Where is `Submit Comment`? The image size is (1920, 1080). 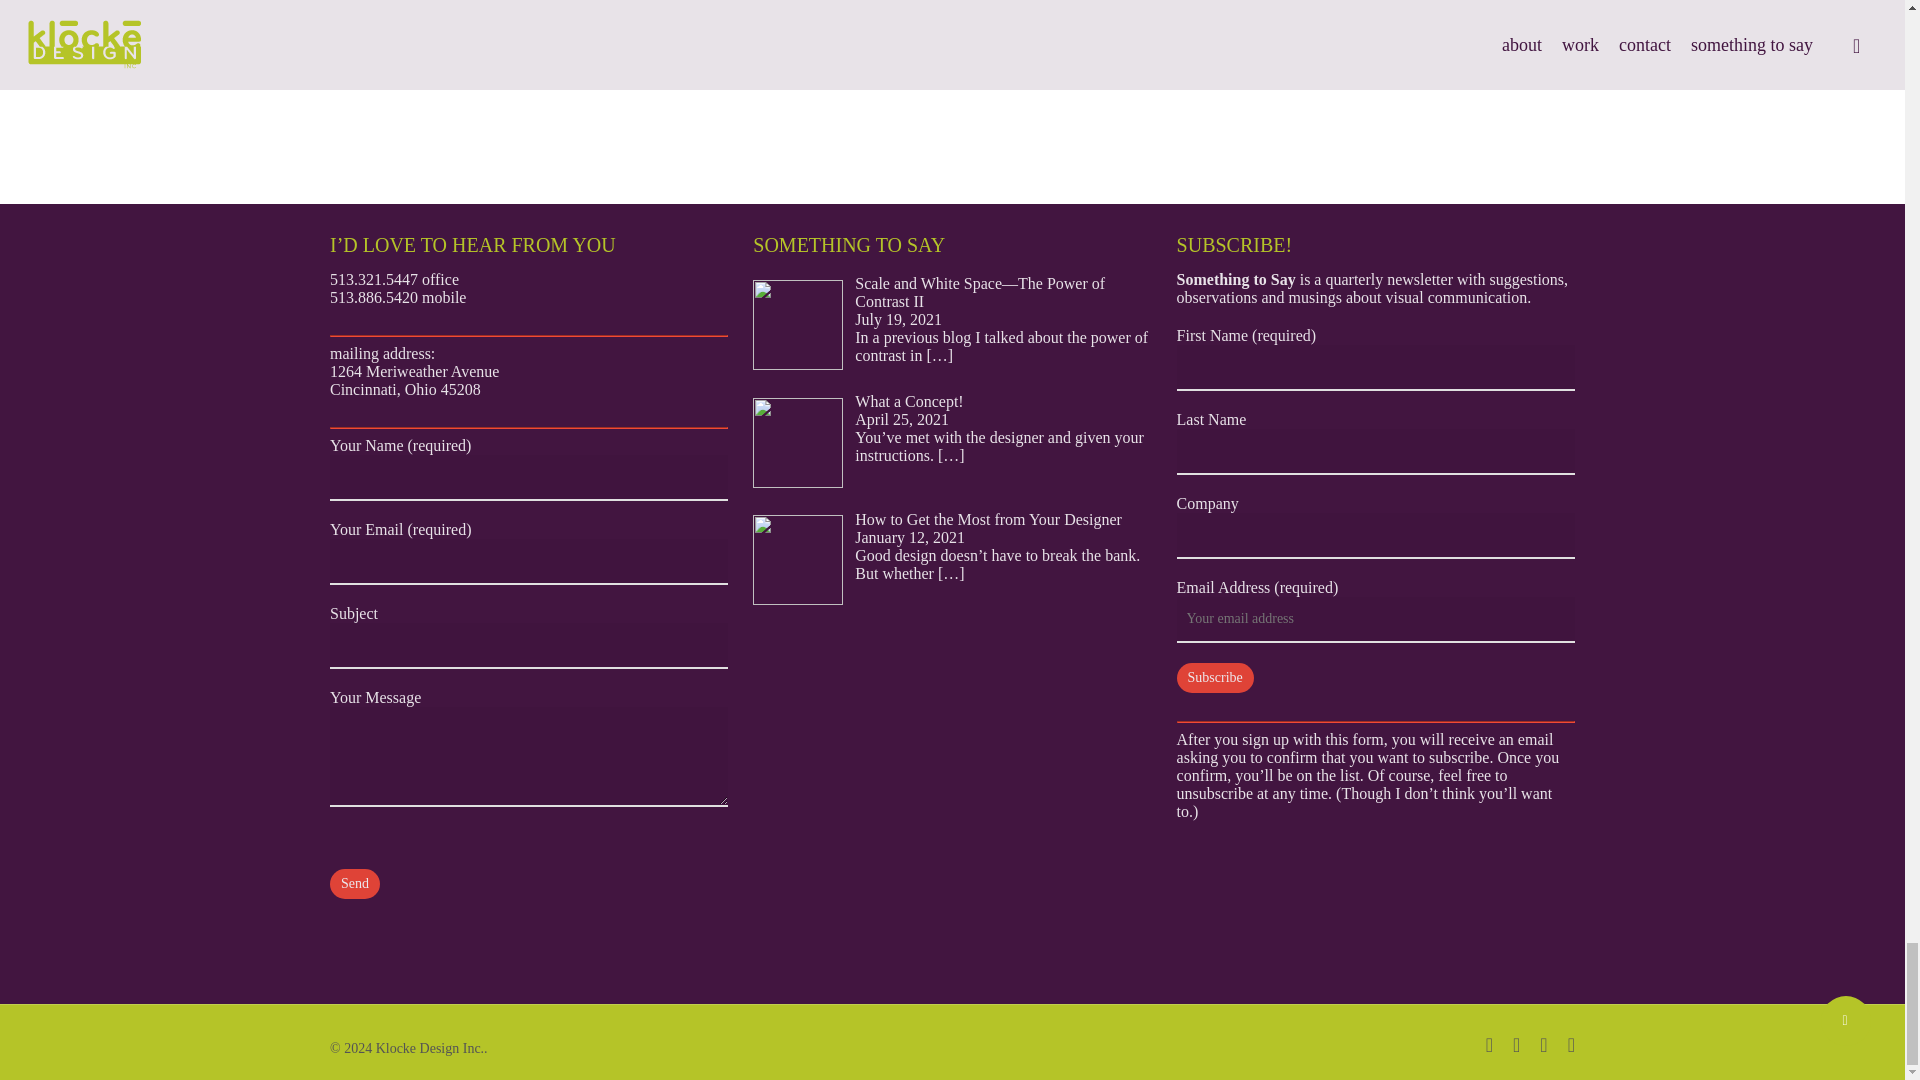
Submit Comment is located at coordinates (510, 68).